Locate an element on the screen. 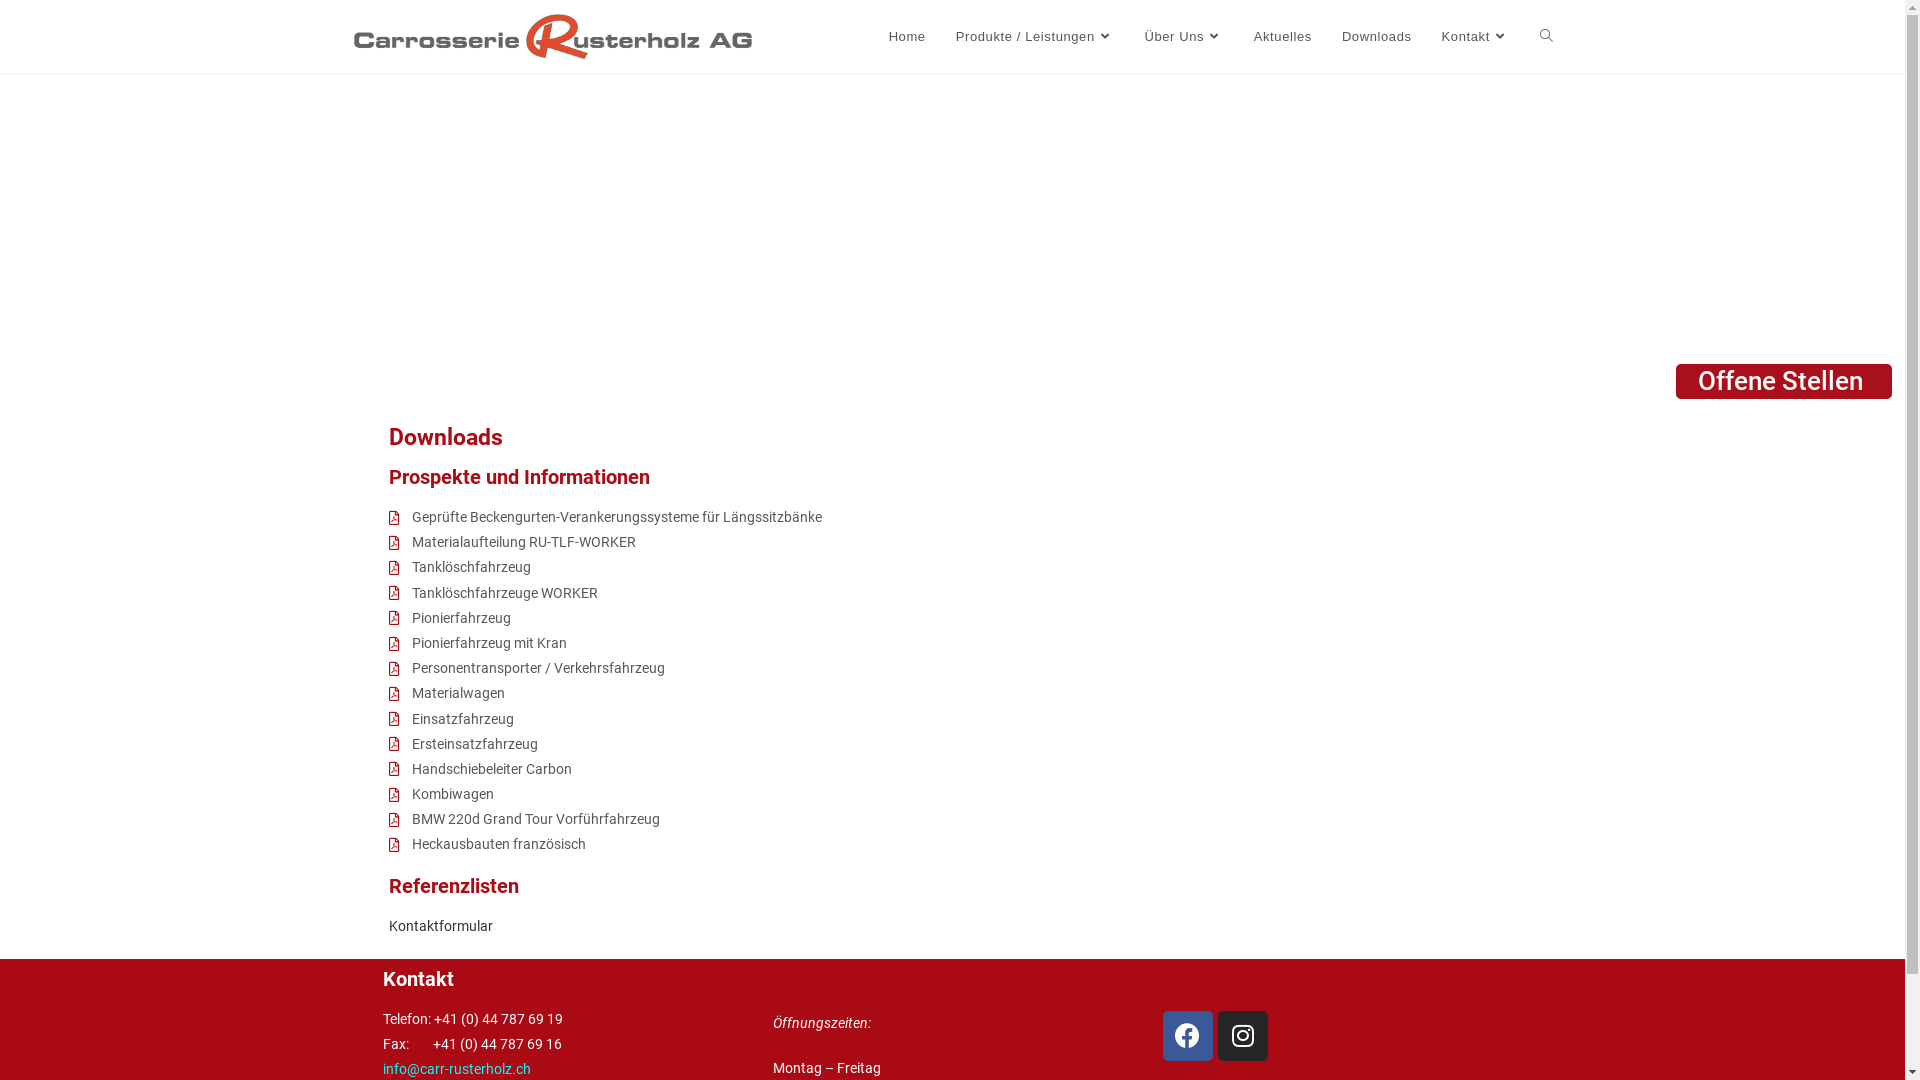 Image resolution: width=1920 pixels, height=1080 pixels. Kombiwagen is located at coordinates (954, 794).